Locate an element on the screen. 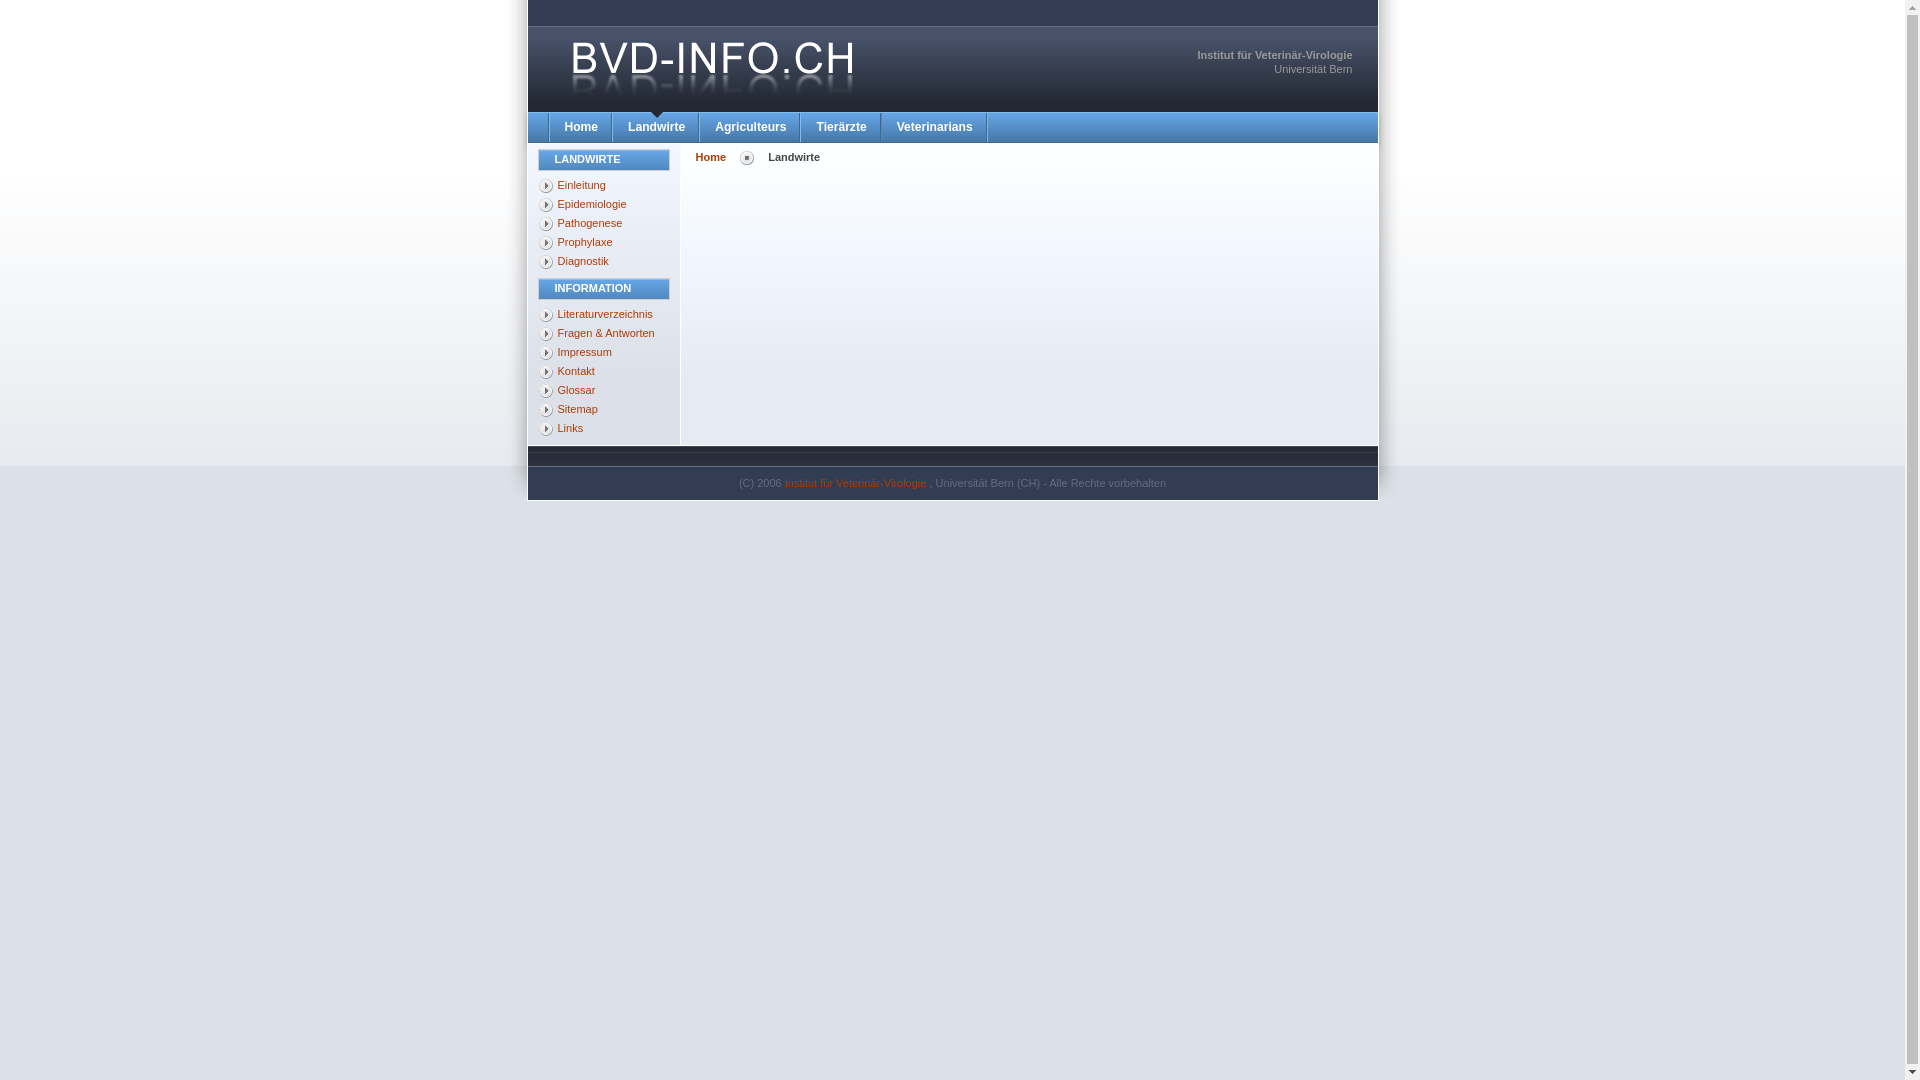 The height and width of the screenshot is (1080, 1920). Sitemap is located at coordinates (604, 410).